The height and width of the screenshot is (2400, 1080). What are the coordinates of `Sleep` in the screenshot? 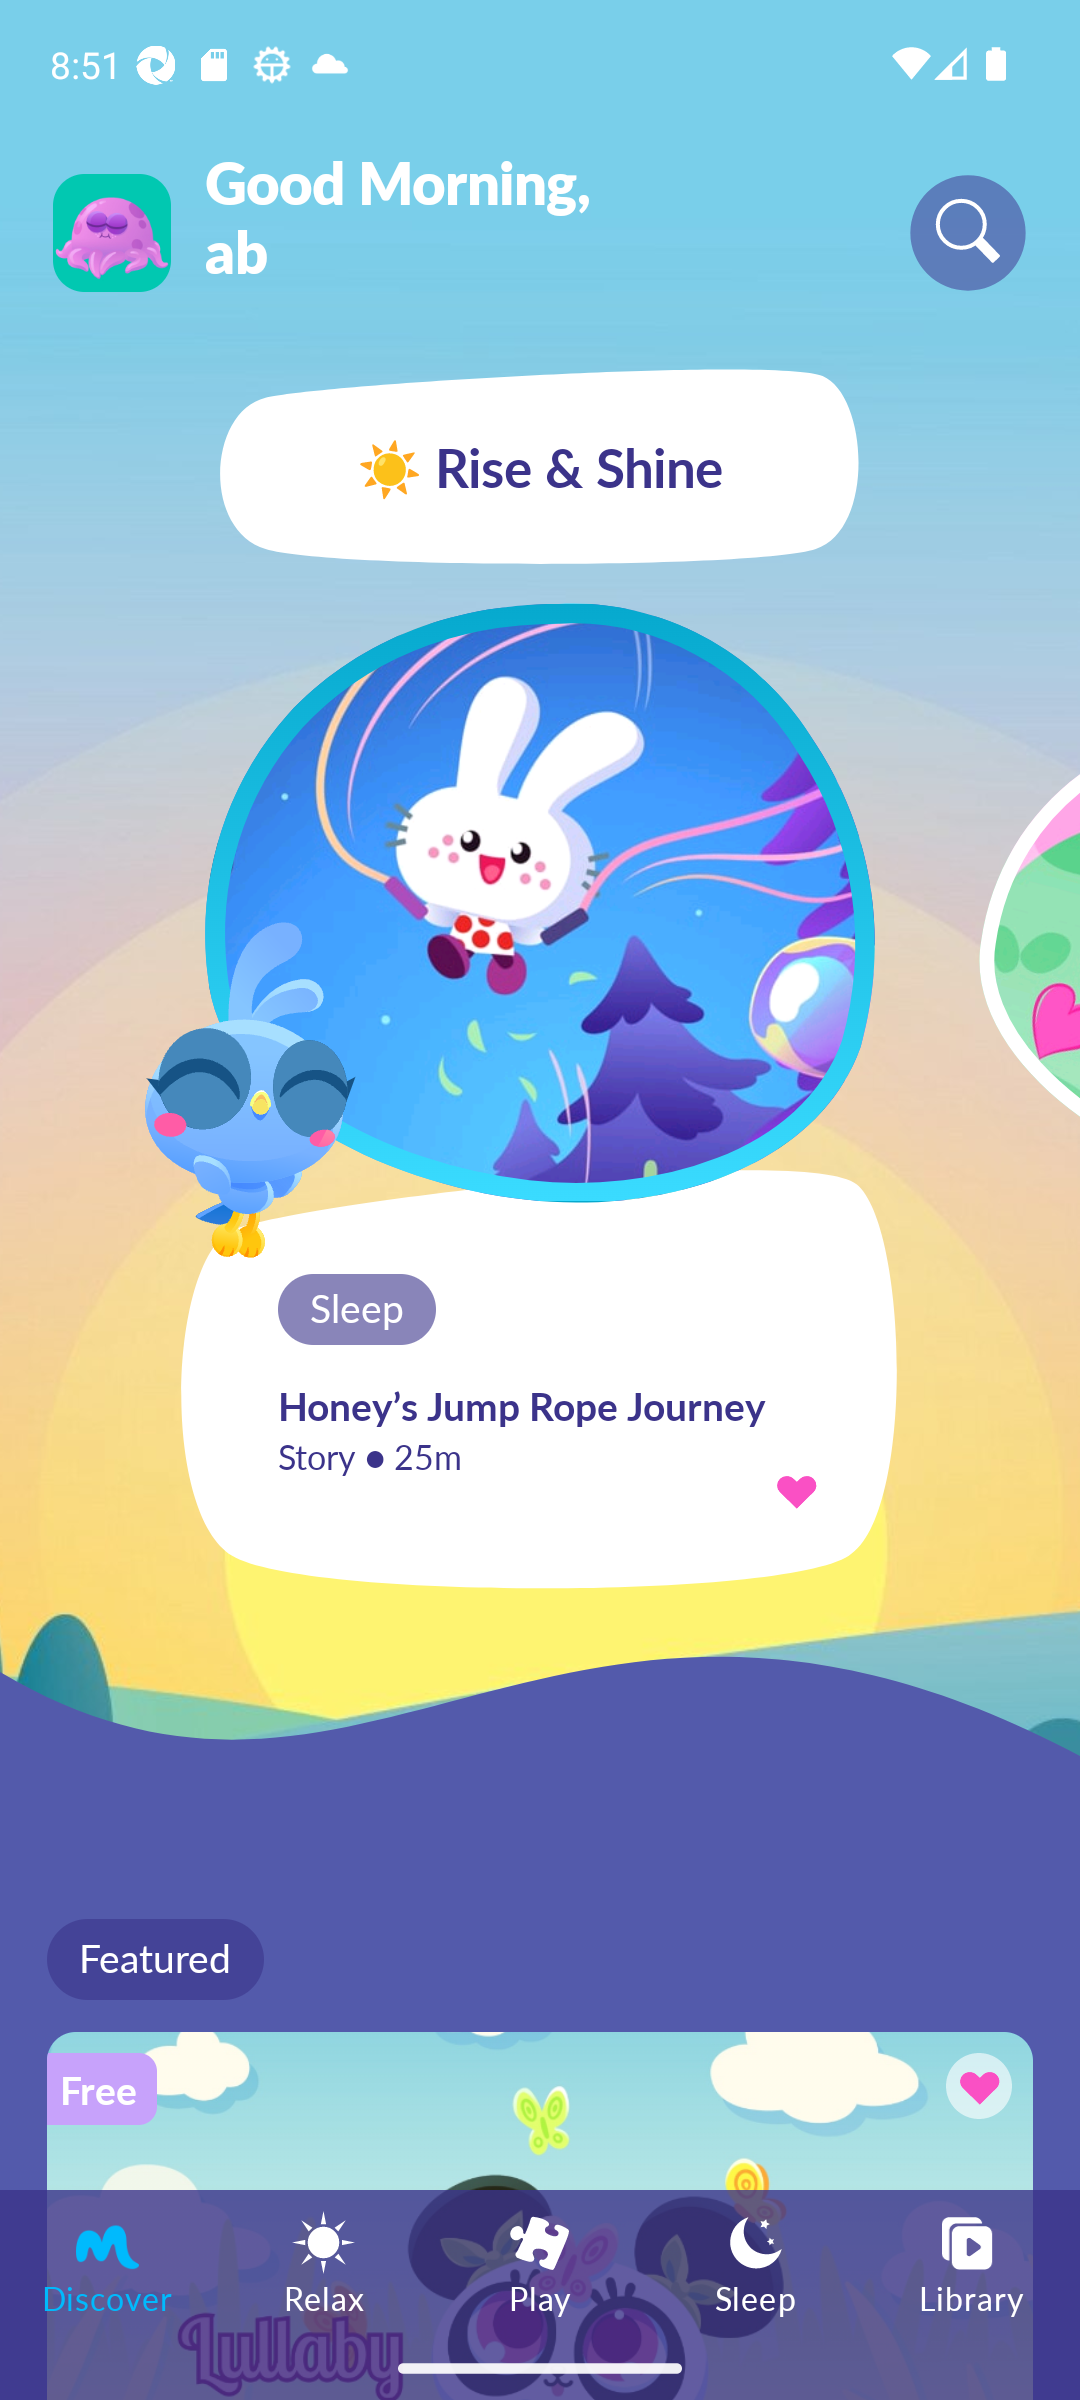 It's located at (756, 2262).